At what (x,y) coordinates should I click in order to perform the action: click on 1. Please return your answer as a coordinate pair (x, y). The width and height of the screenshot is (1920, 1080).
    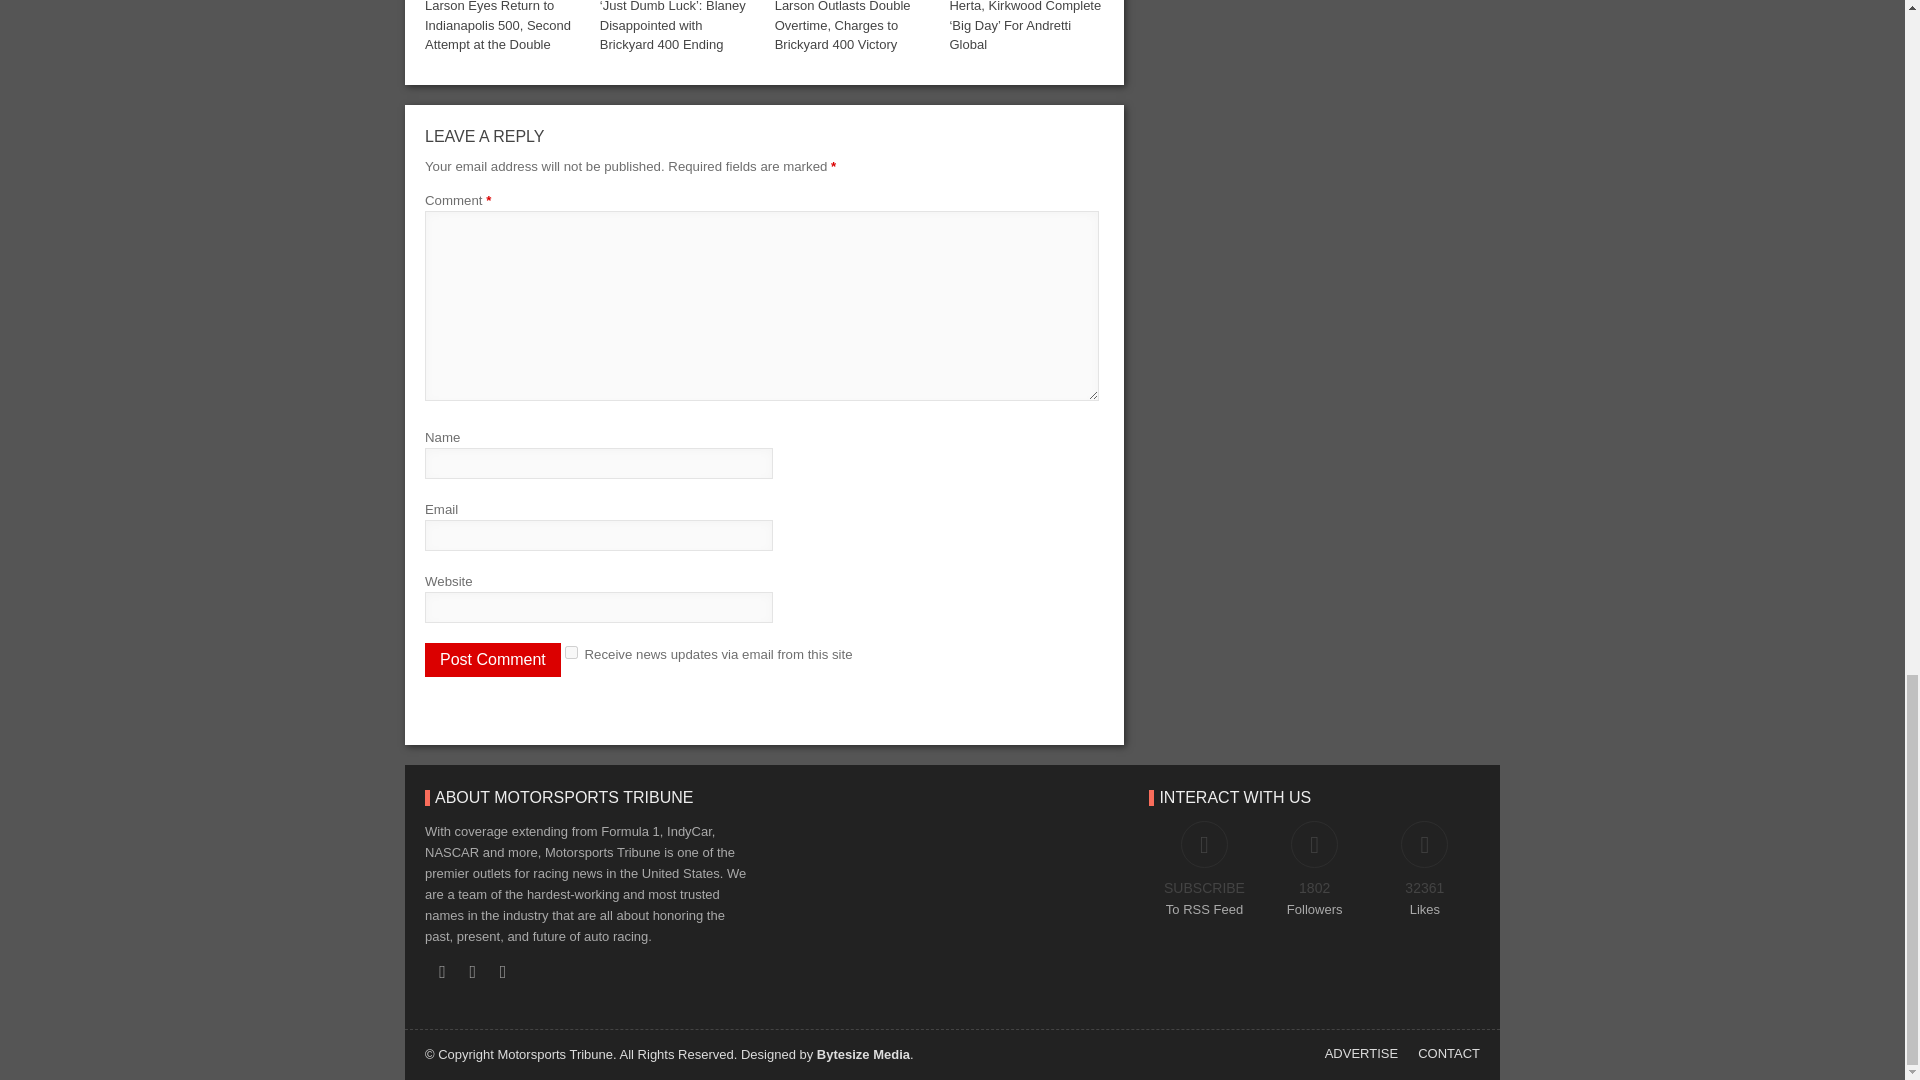
    Looking at the image, I should click on (570, 652).